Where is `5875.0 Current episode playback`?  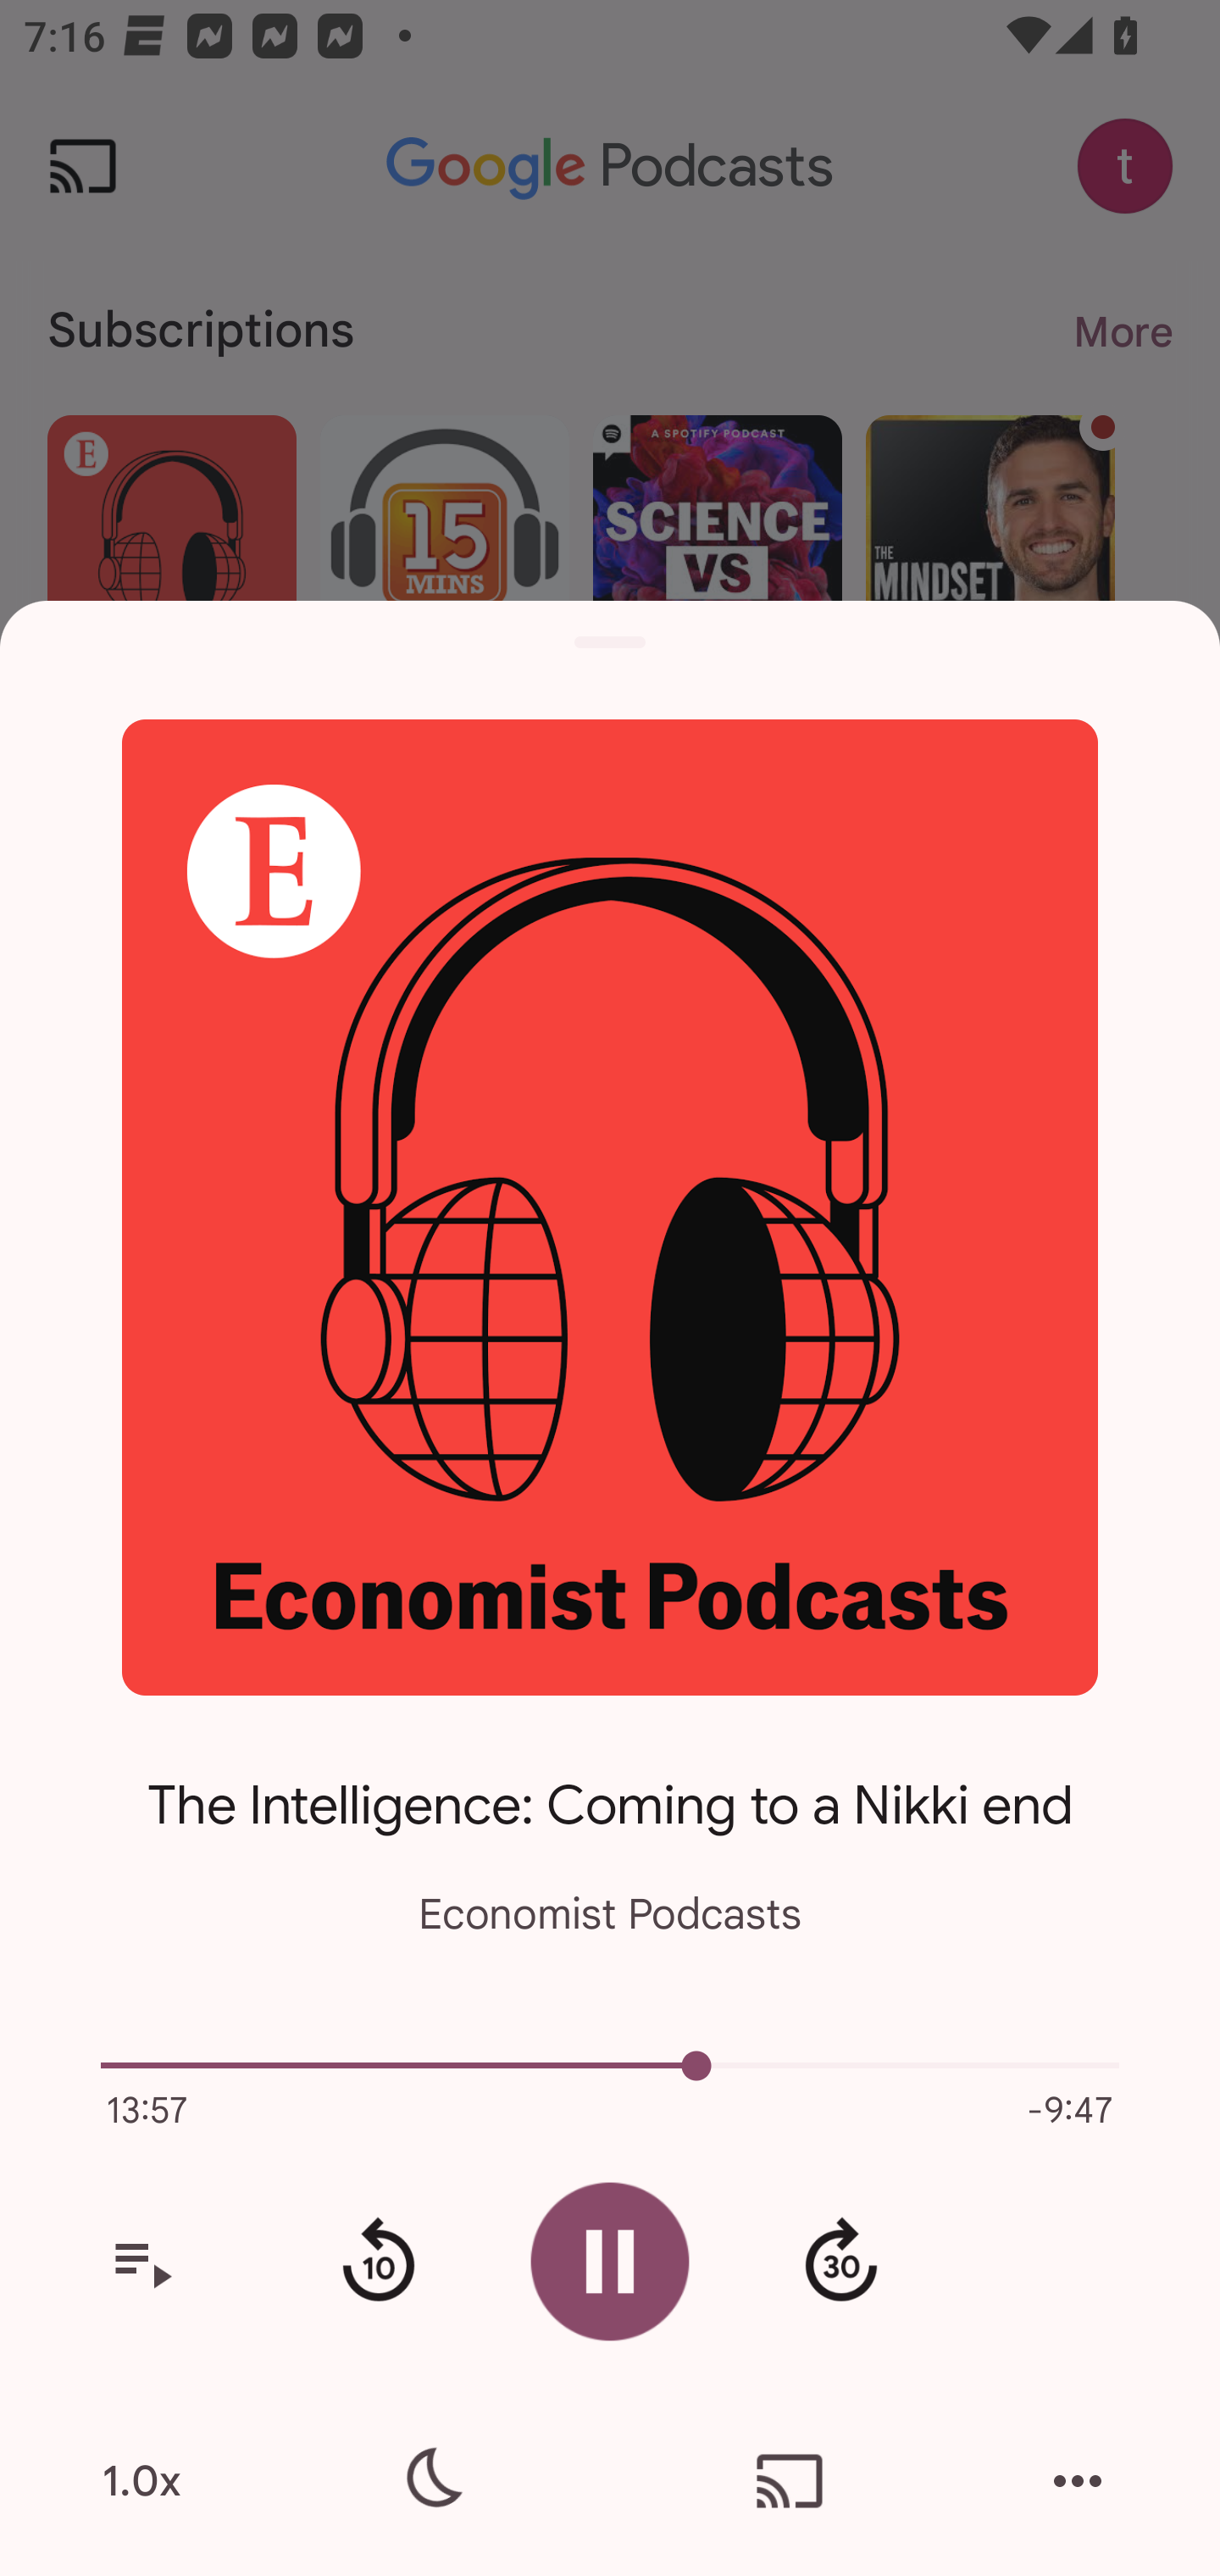
5875.0 Current episode playback is located at coordinates (610, 2066).